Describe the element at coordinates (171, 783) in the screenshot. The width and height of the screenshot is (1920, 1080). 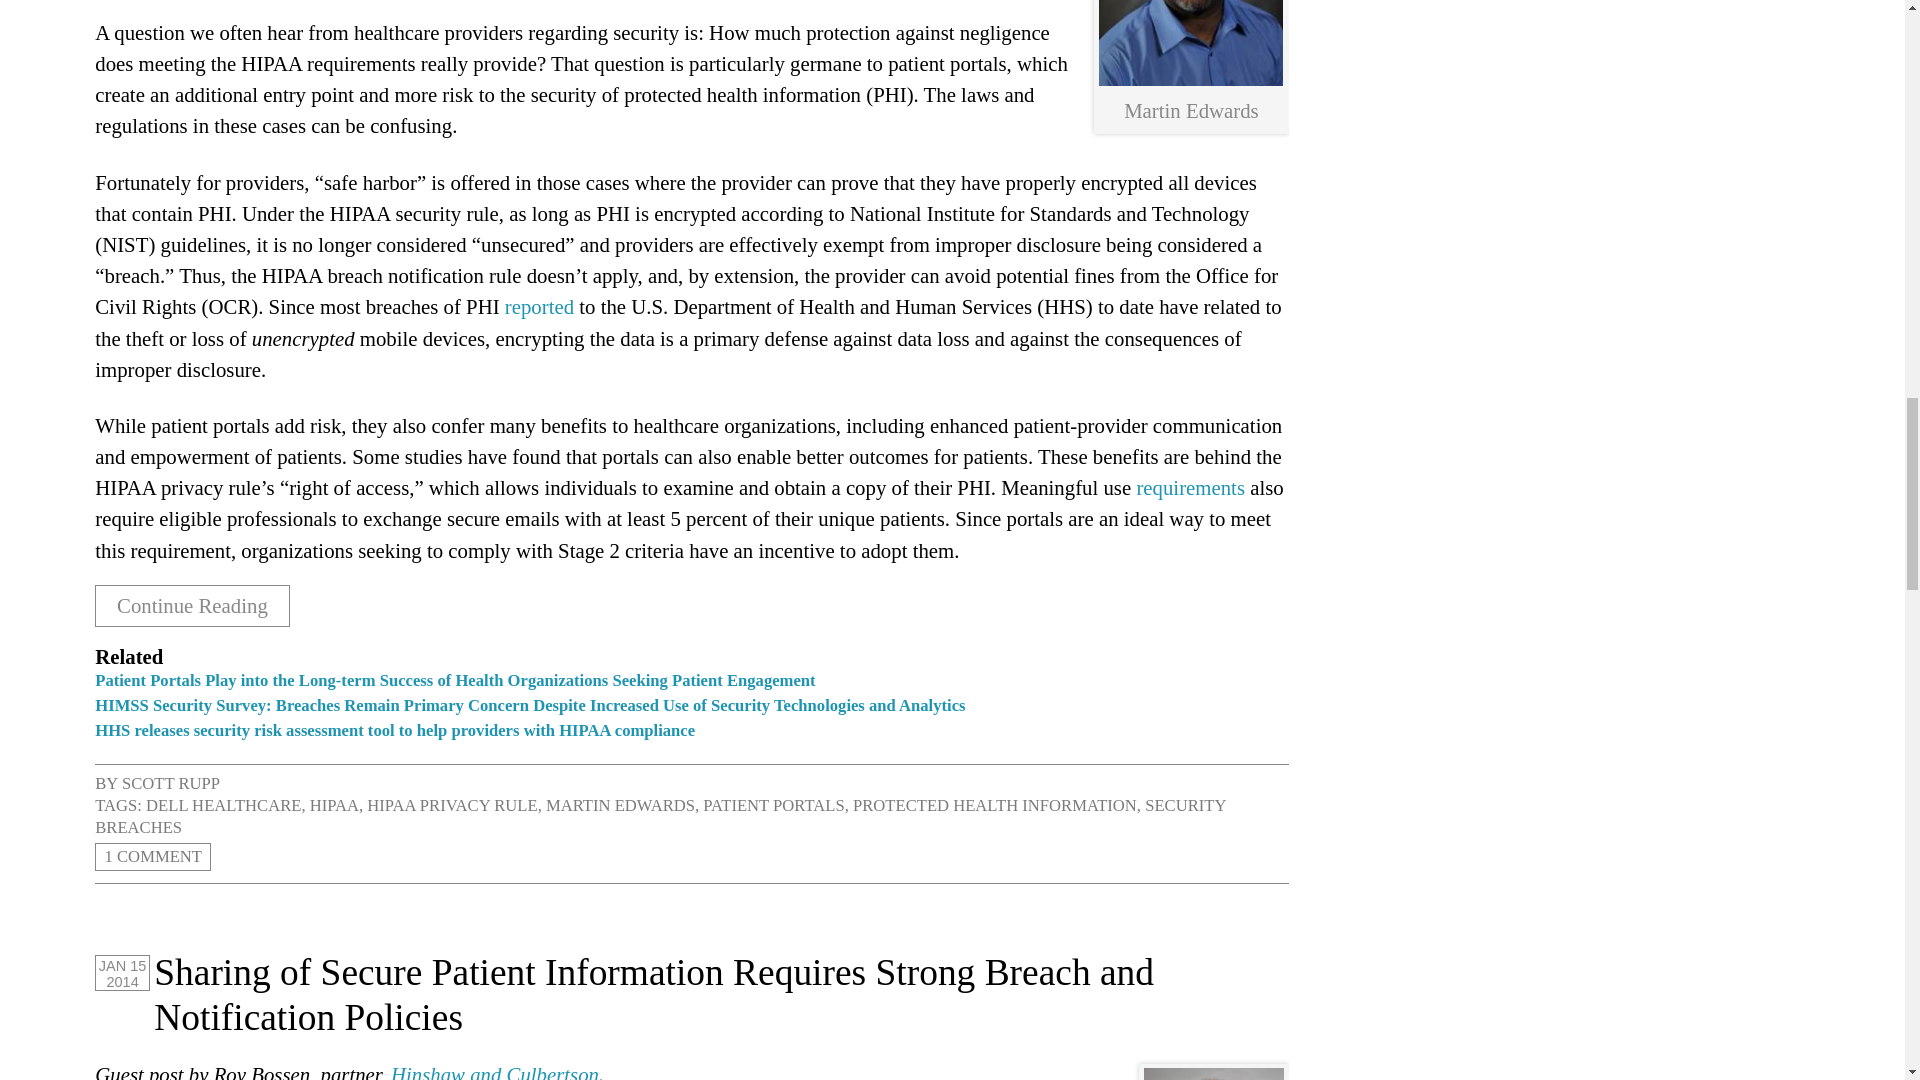
I see `SCOTT RUPP` at that location.